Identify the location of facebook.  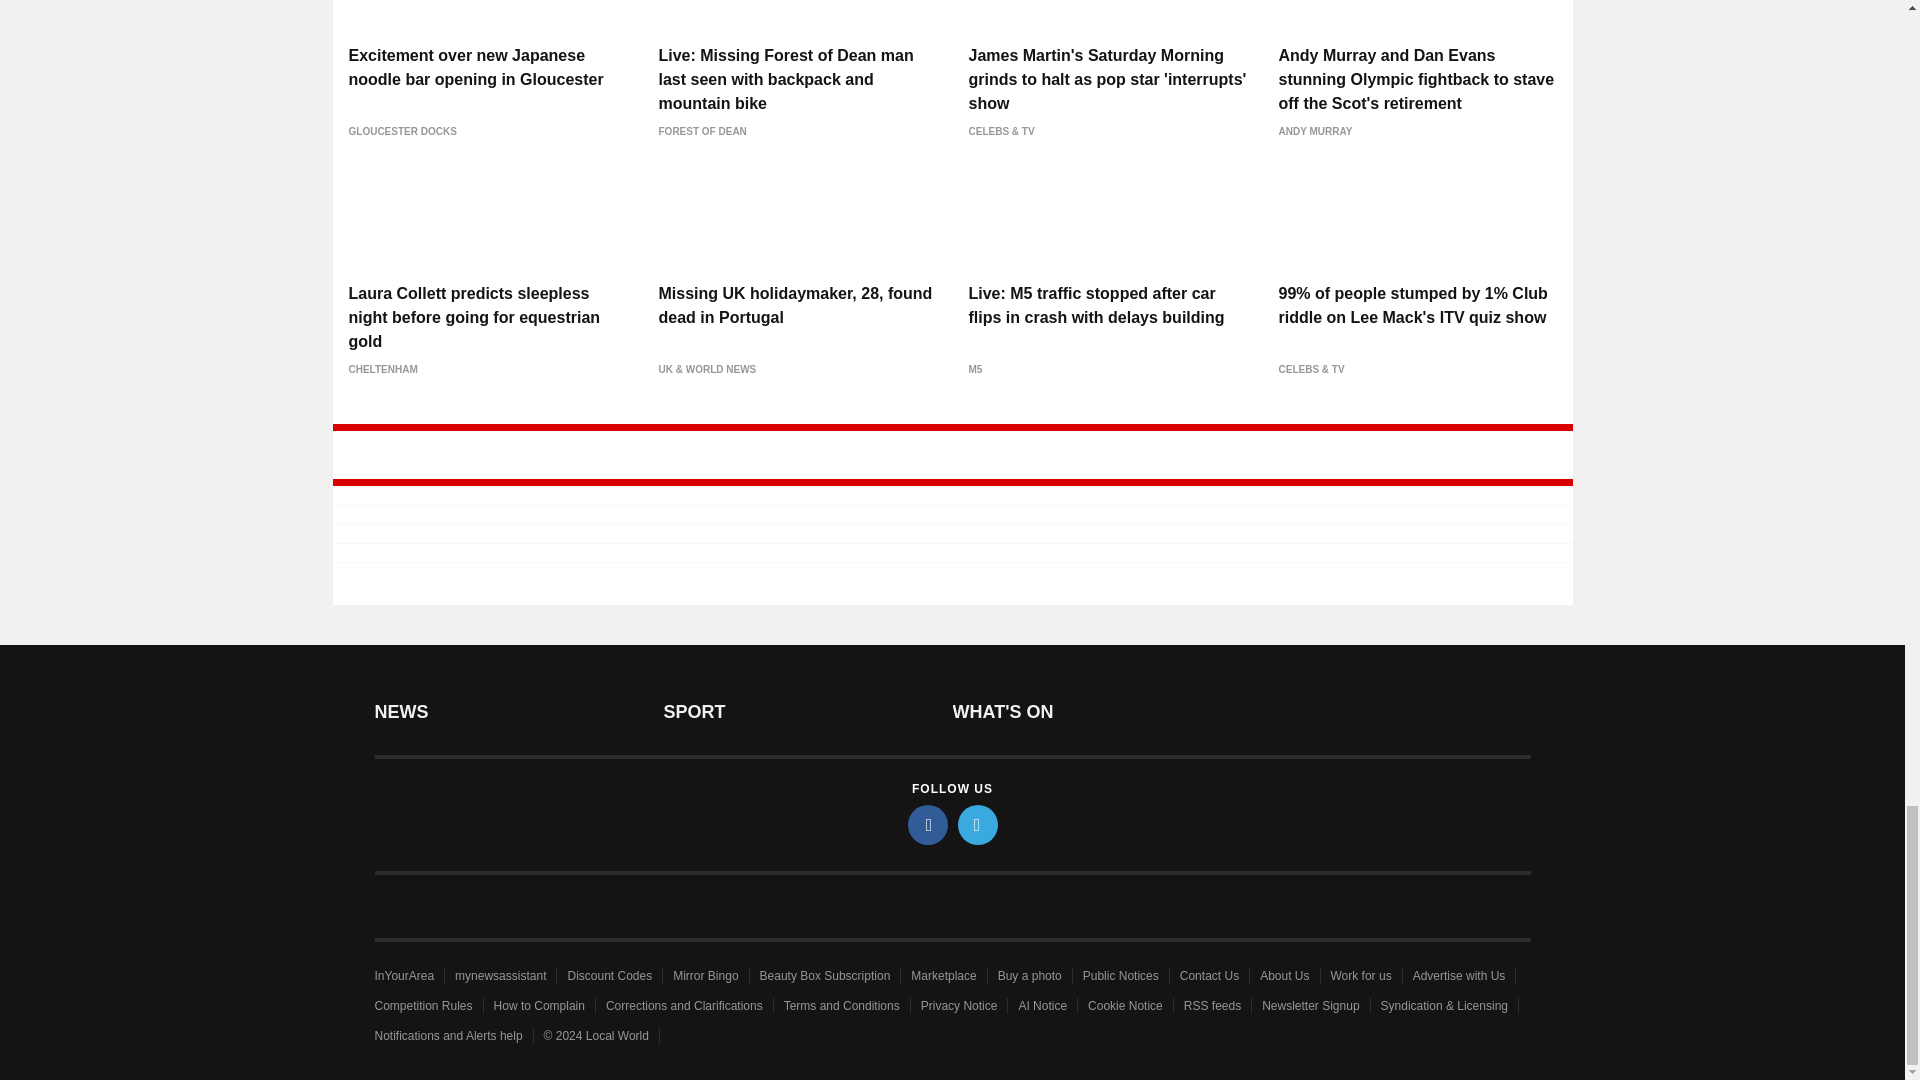
(928, 824).